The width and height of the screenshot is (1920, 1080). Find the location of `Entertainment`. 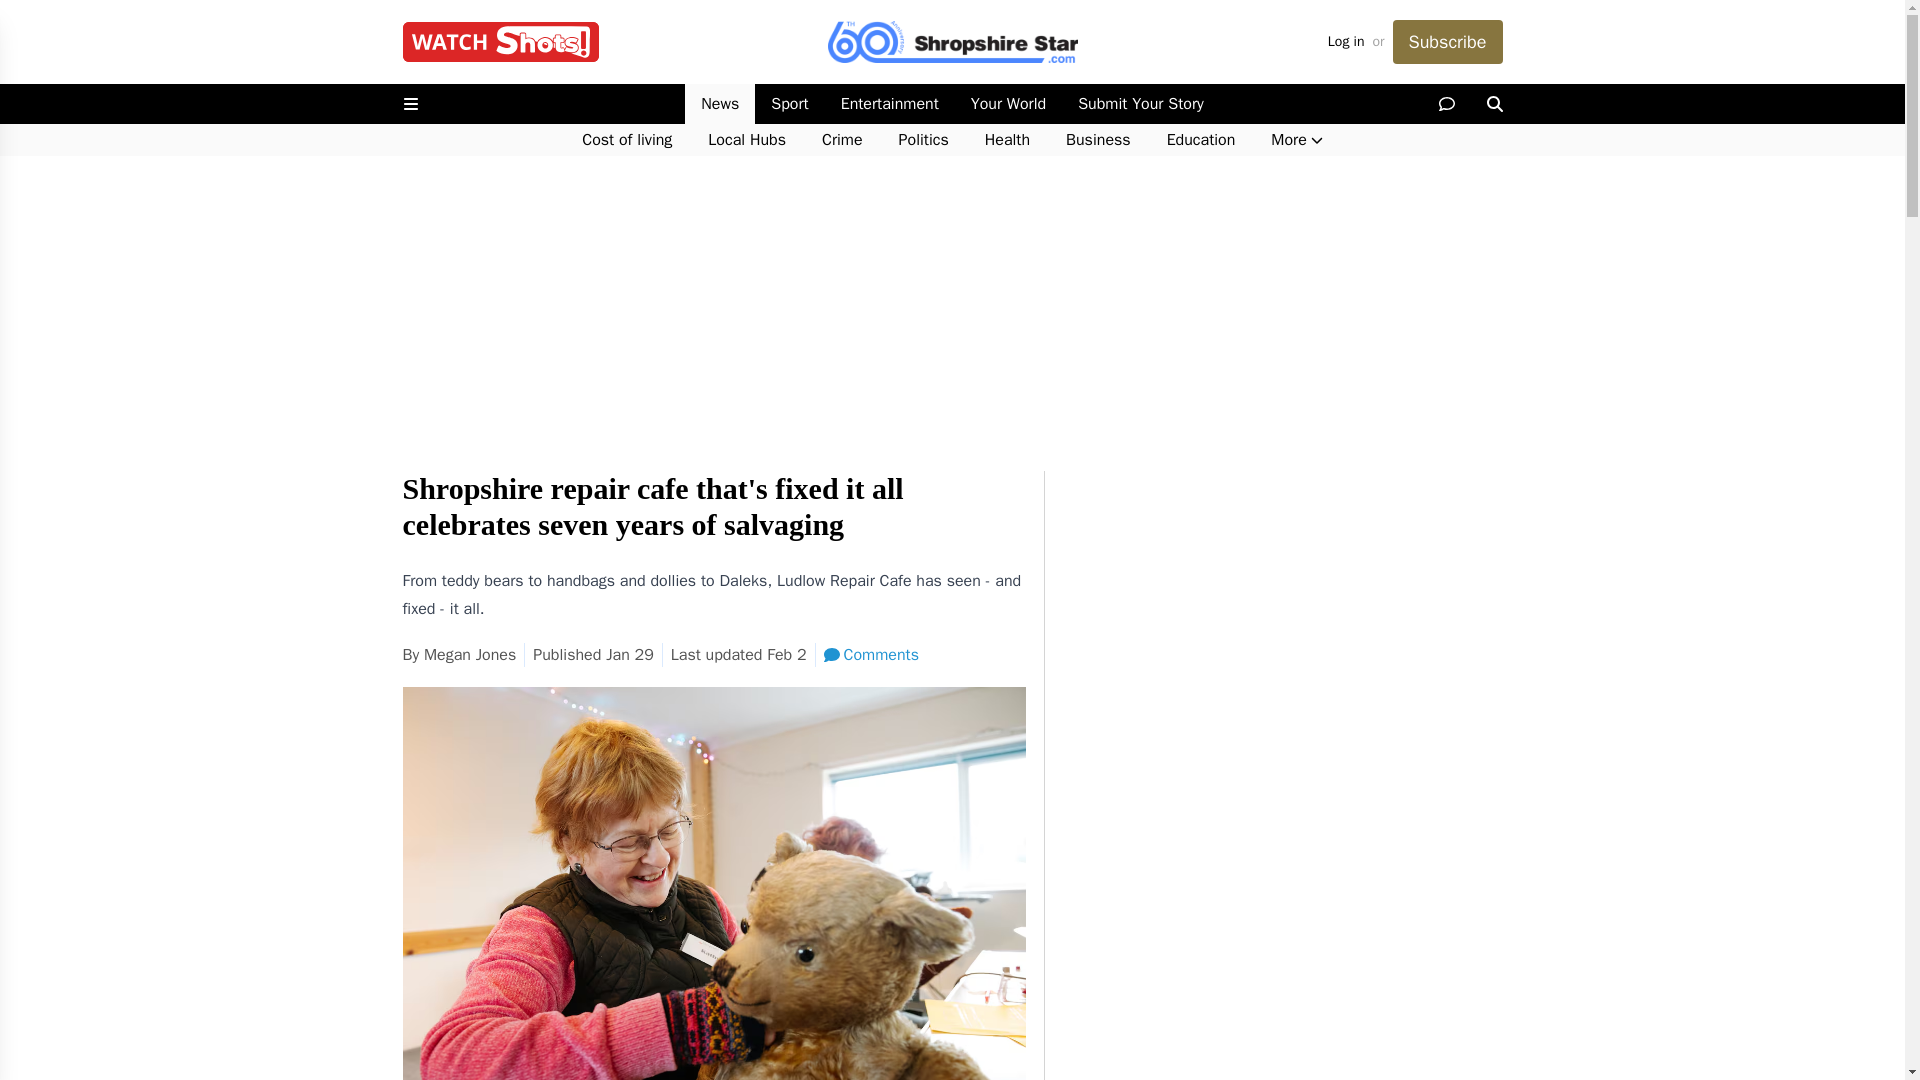

Entertainment is located at coordinates (890, 104).